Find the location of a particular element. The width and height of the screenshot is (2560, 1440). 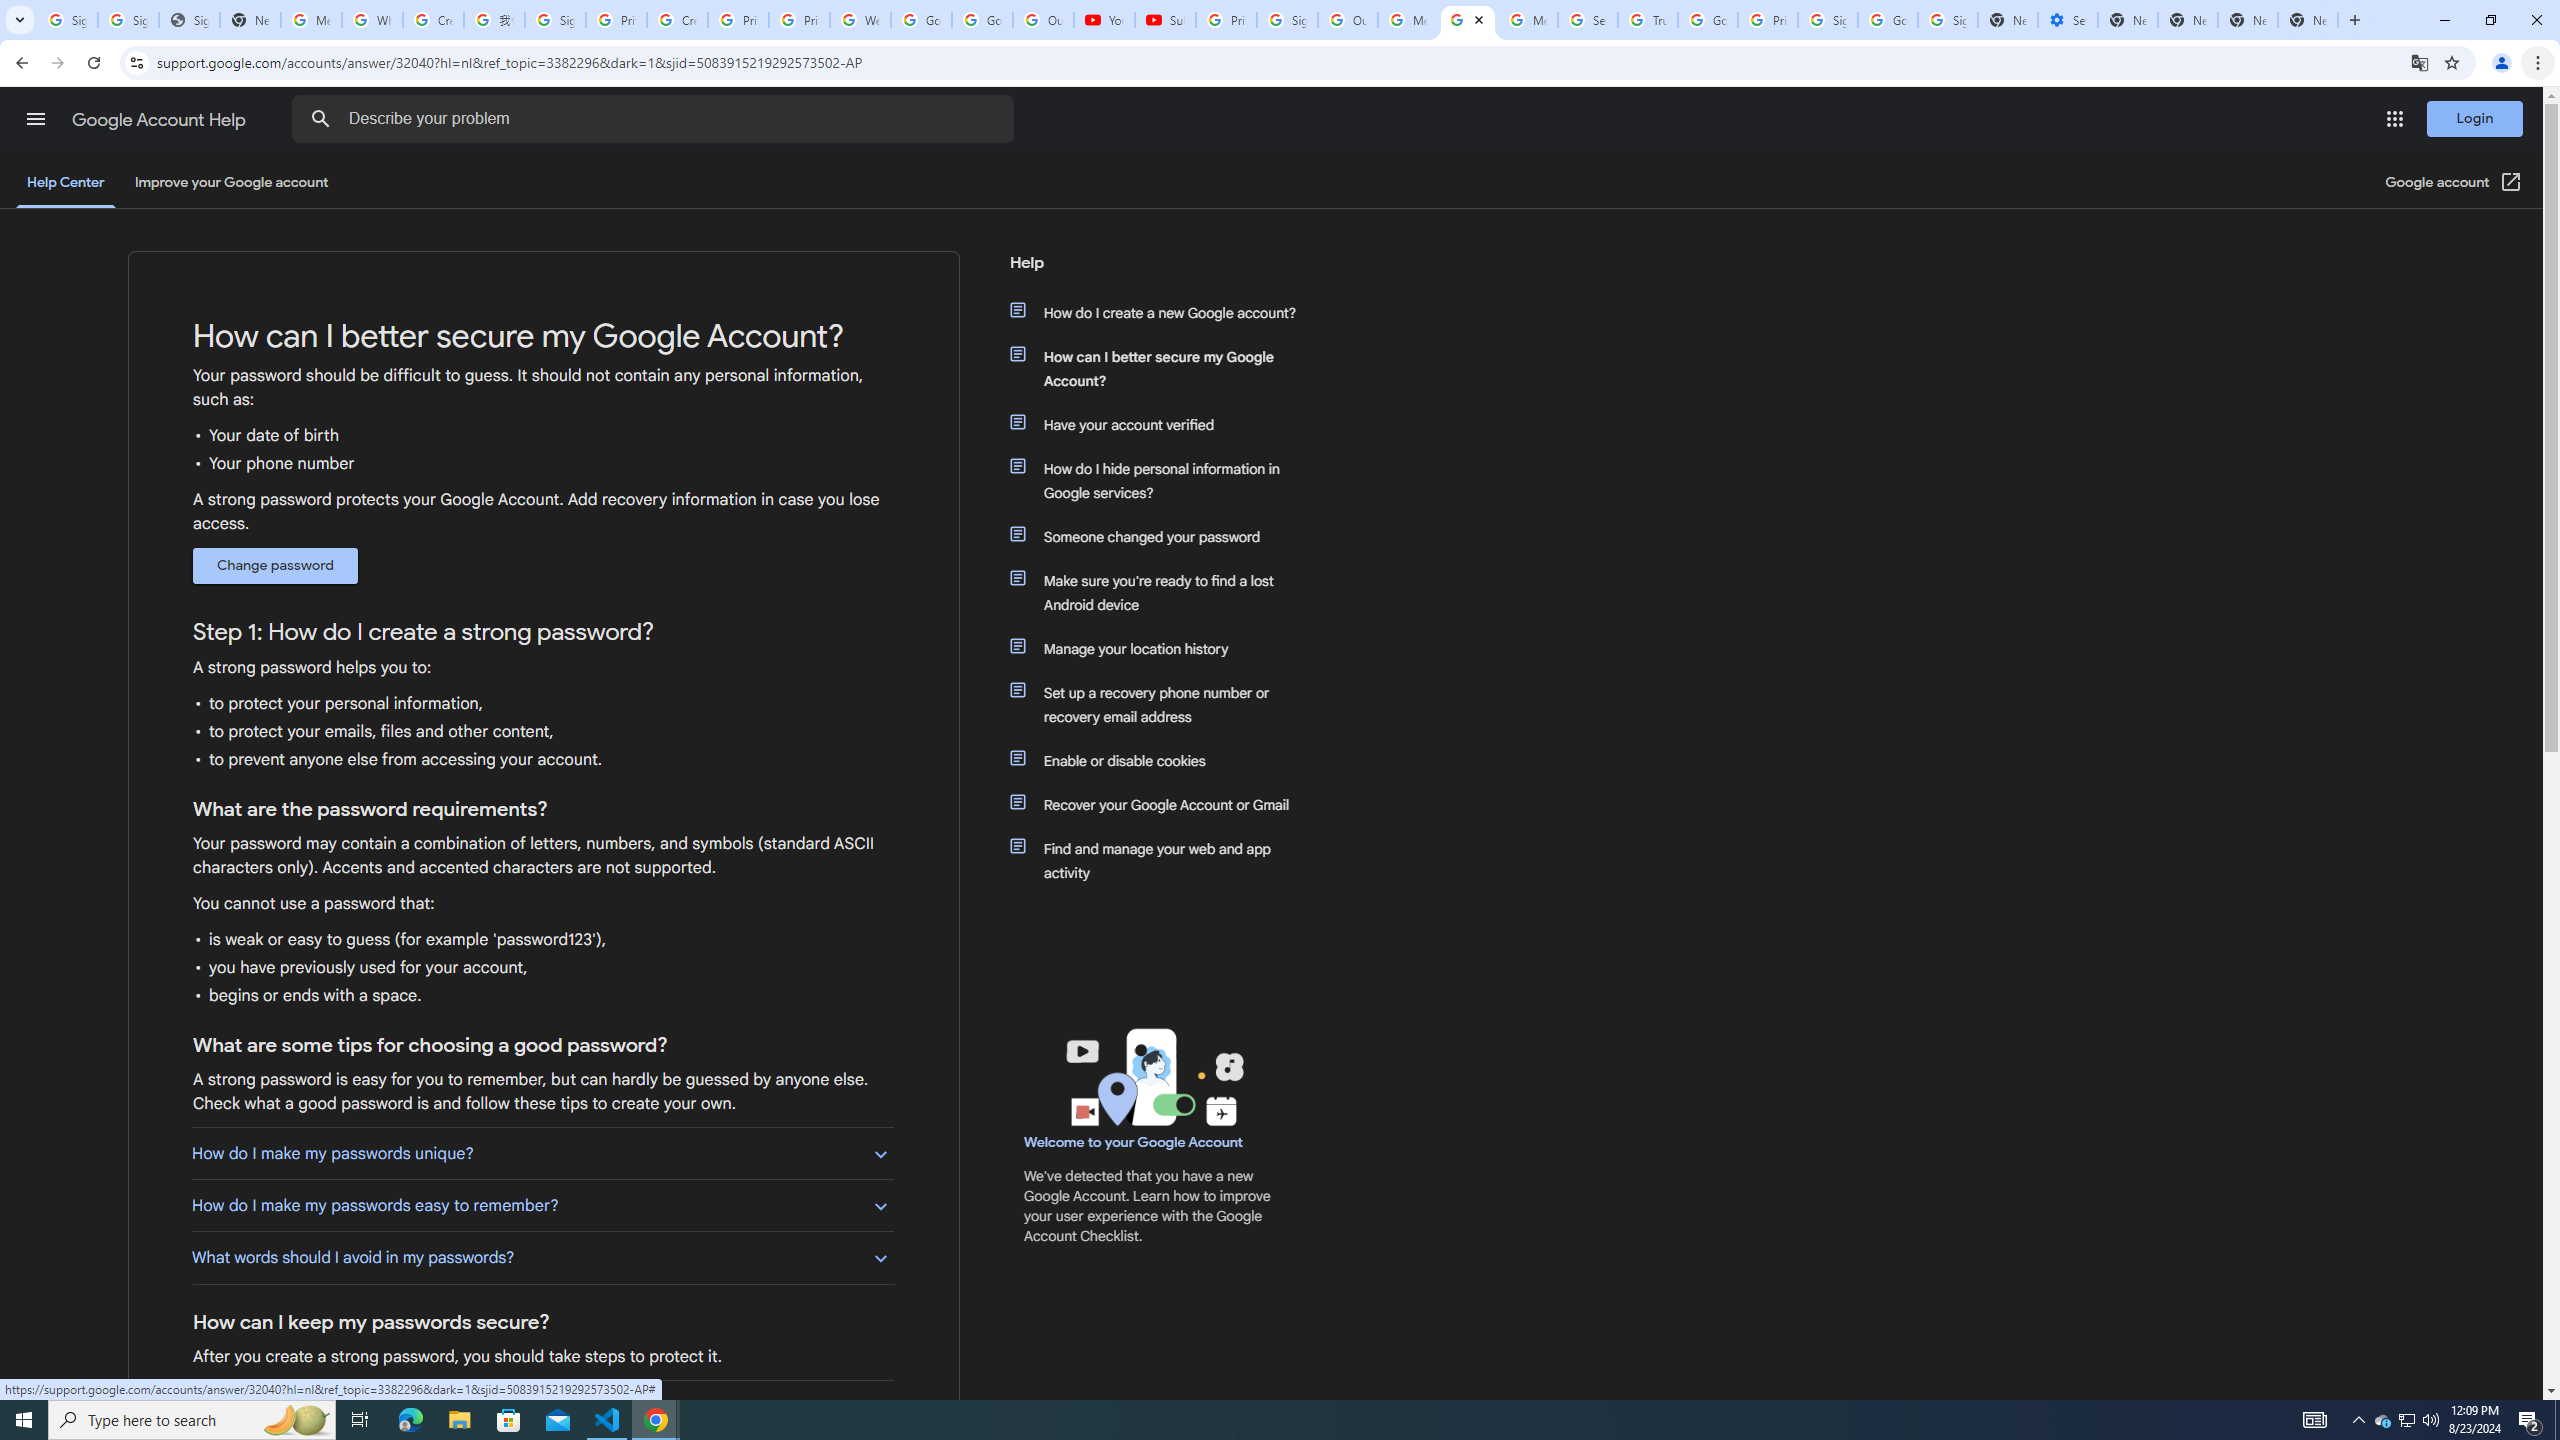

Make sure you're ready to find a lost Android device is located at coordinates (1163, 592).